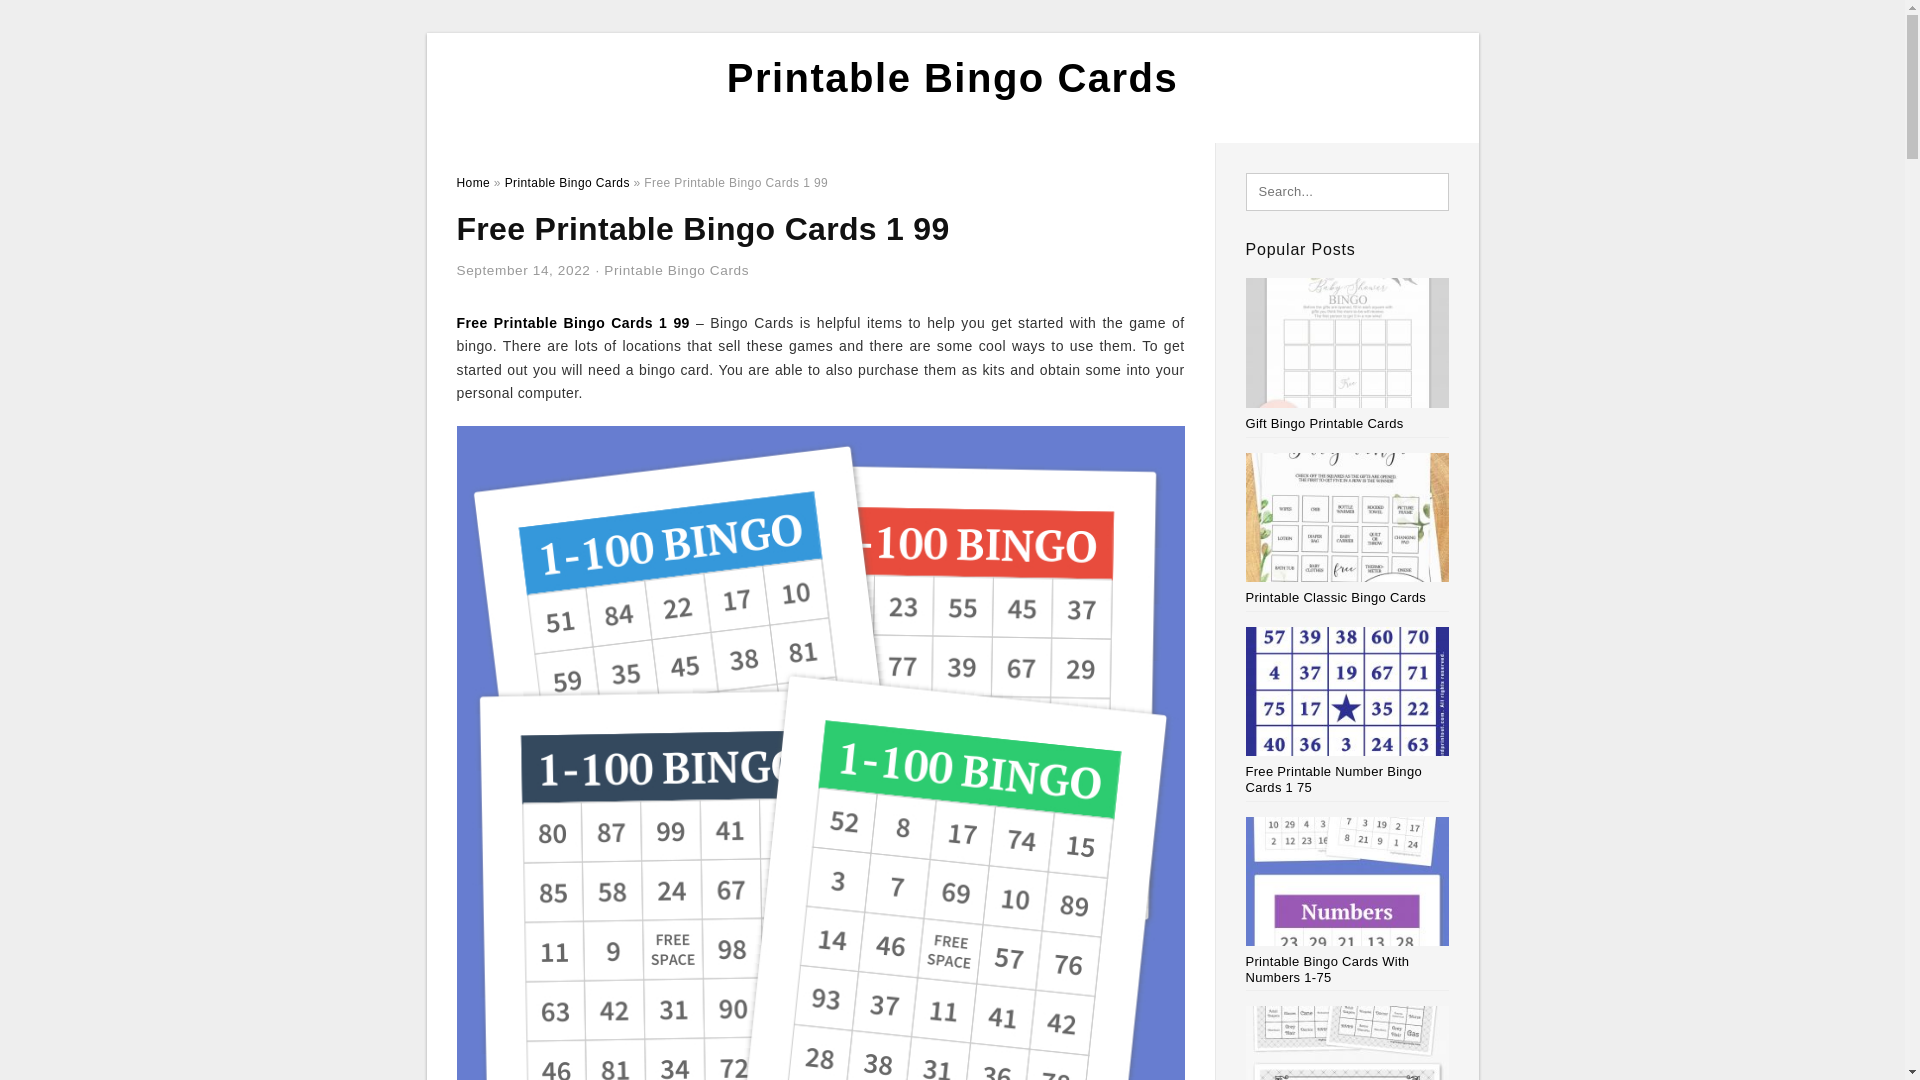 The width and height of the screenshot is (1920, 1080). What do you see at coordinates (1348, 901) in the screenshot?
I see `Printable Bingo Cards With Numbers 1-75` at bounding box center [1348, 901].